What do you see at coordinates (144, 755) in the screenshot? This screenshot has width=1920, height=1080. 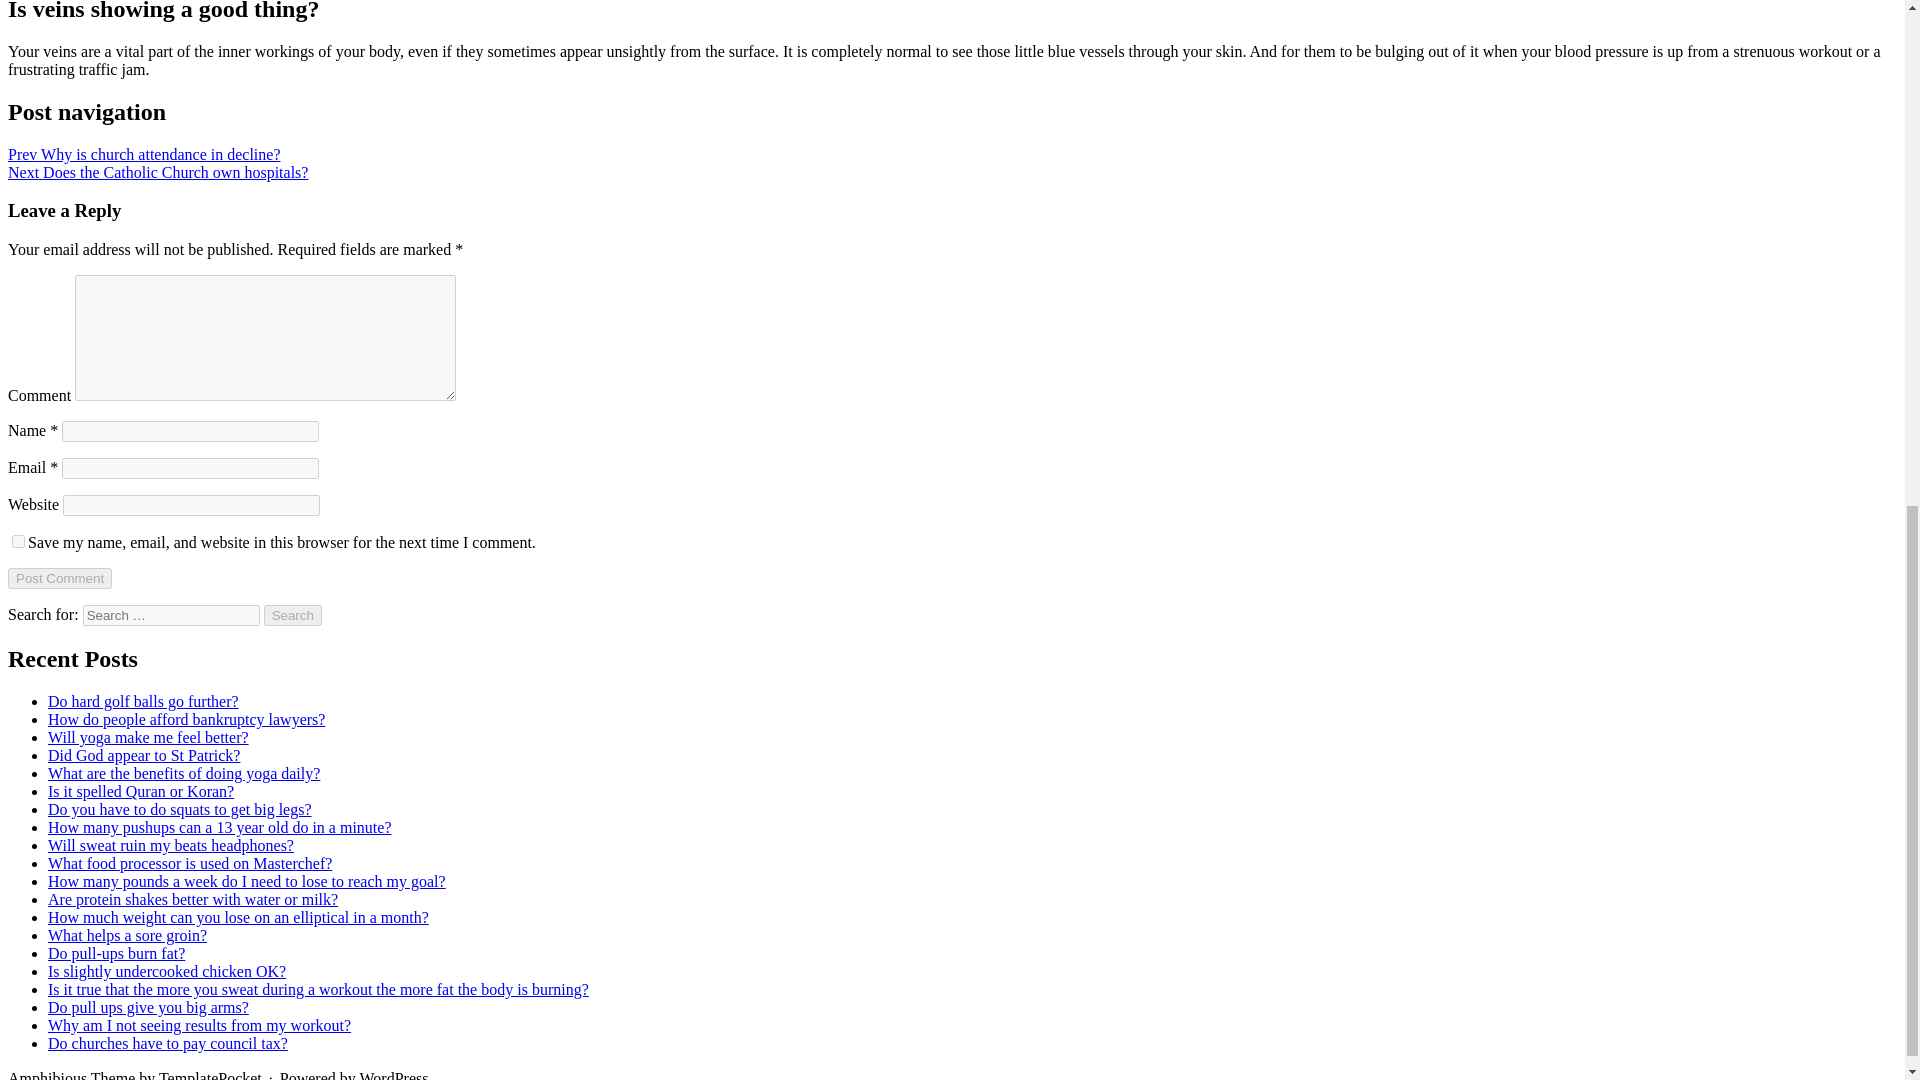 I see `Did God appear to St Patrick?` at bounding box center [144, 755].